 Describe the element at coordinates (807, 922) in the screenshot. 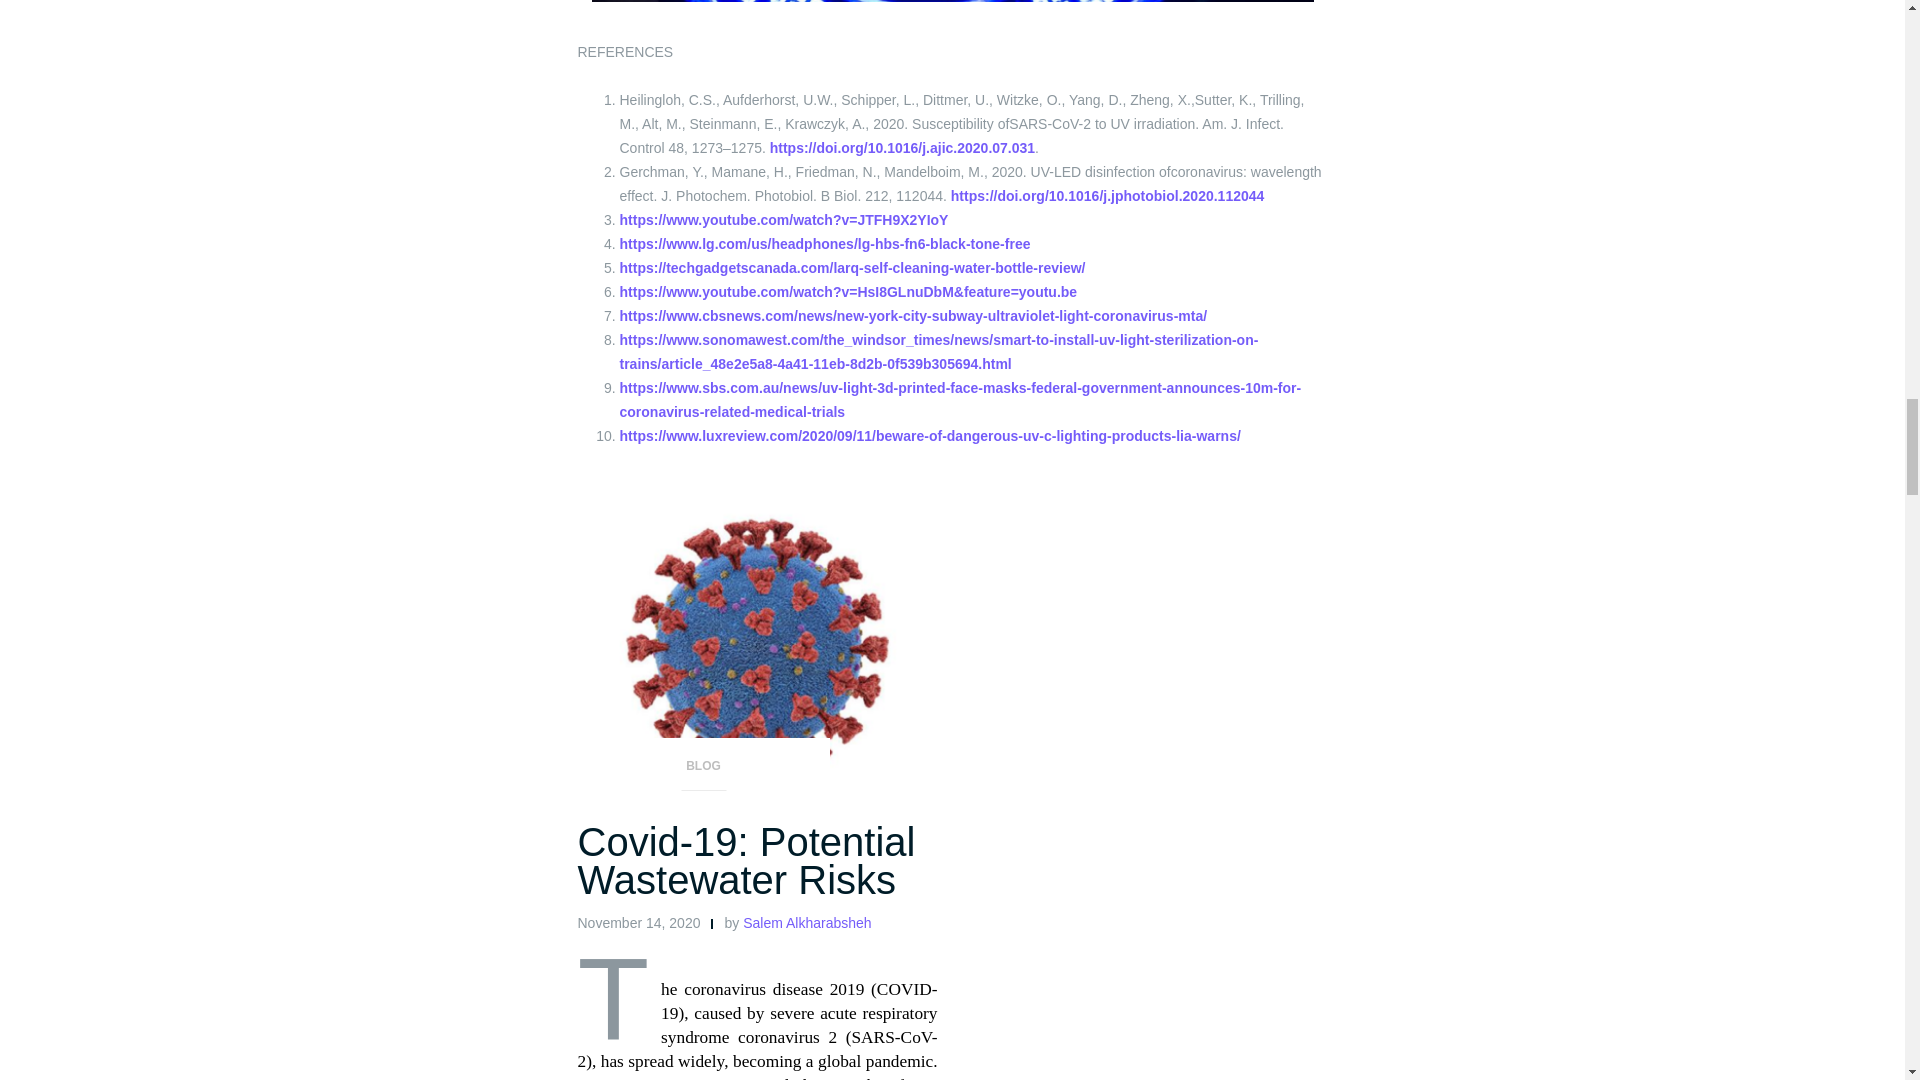

I see `Salem Alkharabsheh` at that location.